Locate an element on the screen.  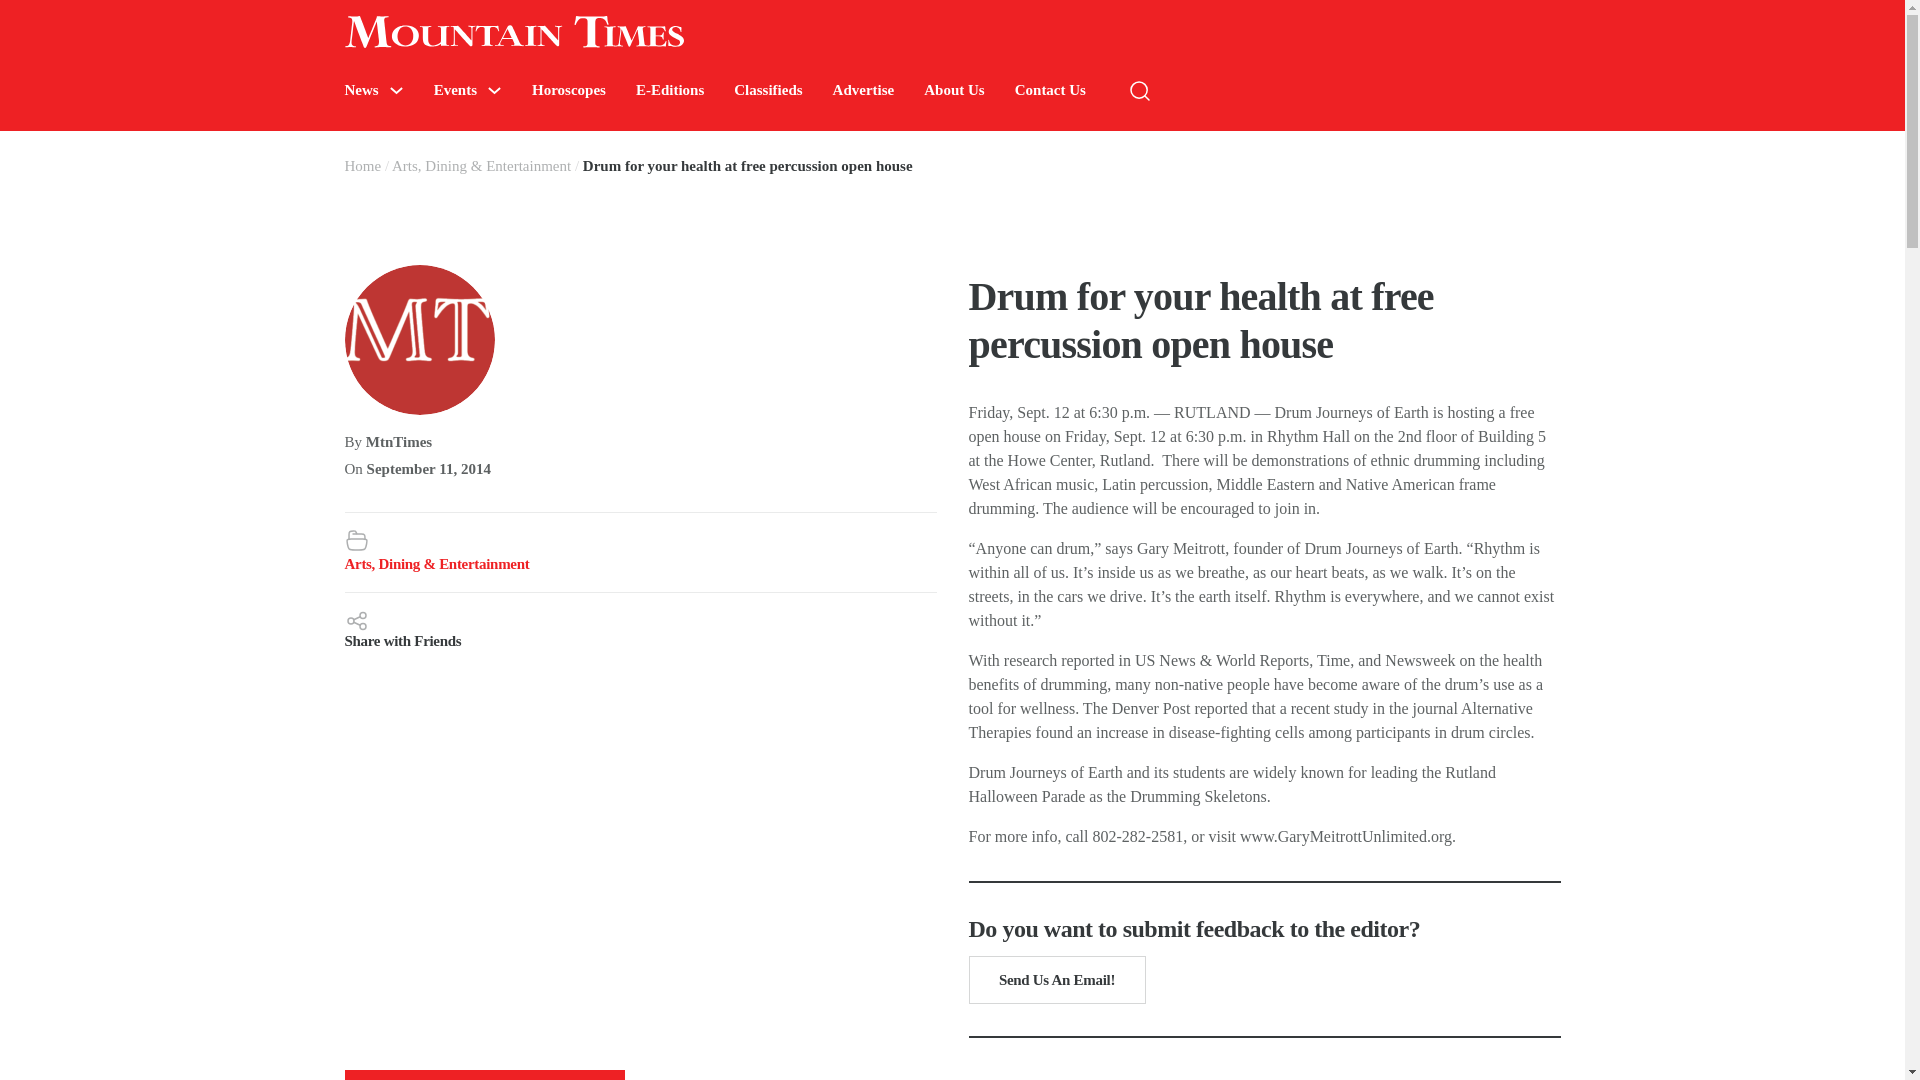
Home is located at coordinates (362, 165).